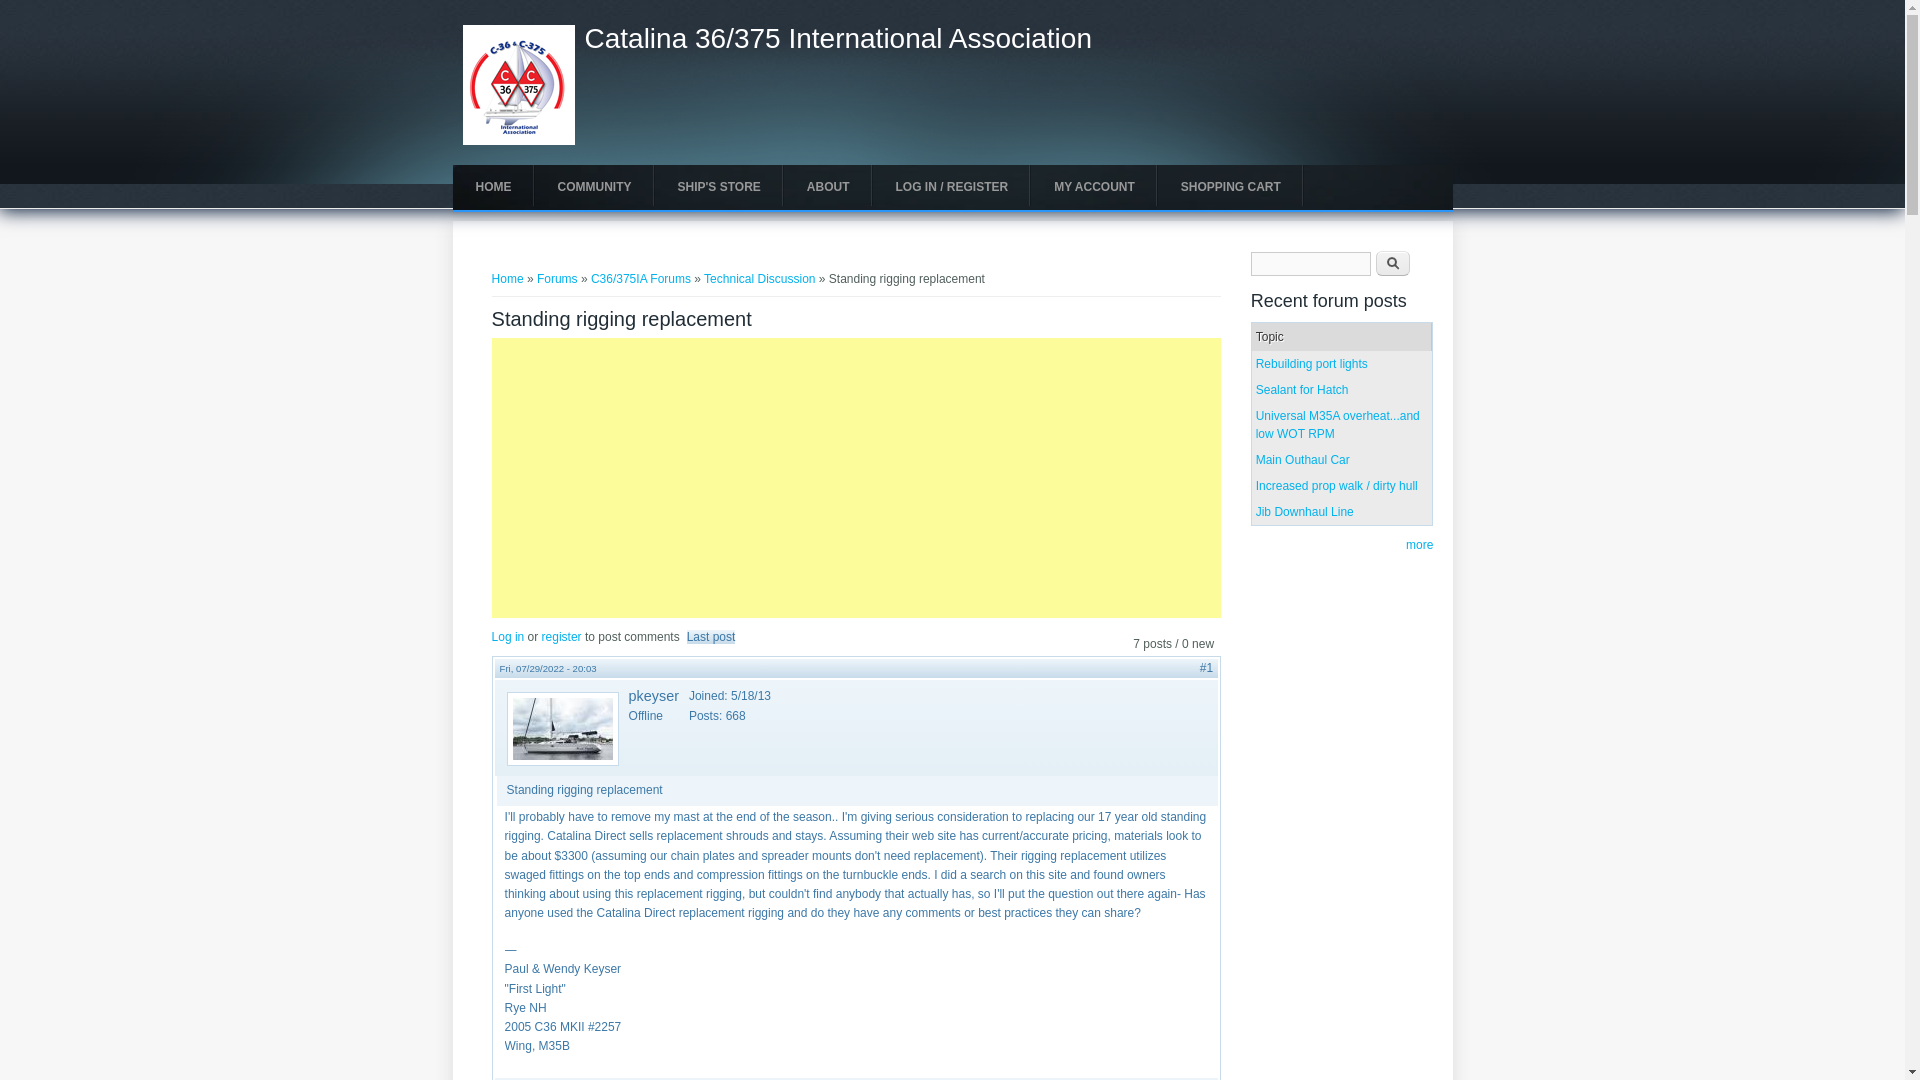  What do you see at coordinates (1392, 263) in the screenshot?
I see `Search` at bounding box center [1392, 263].